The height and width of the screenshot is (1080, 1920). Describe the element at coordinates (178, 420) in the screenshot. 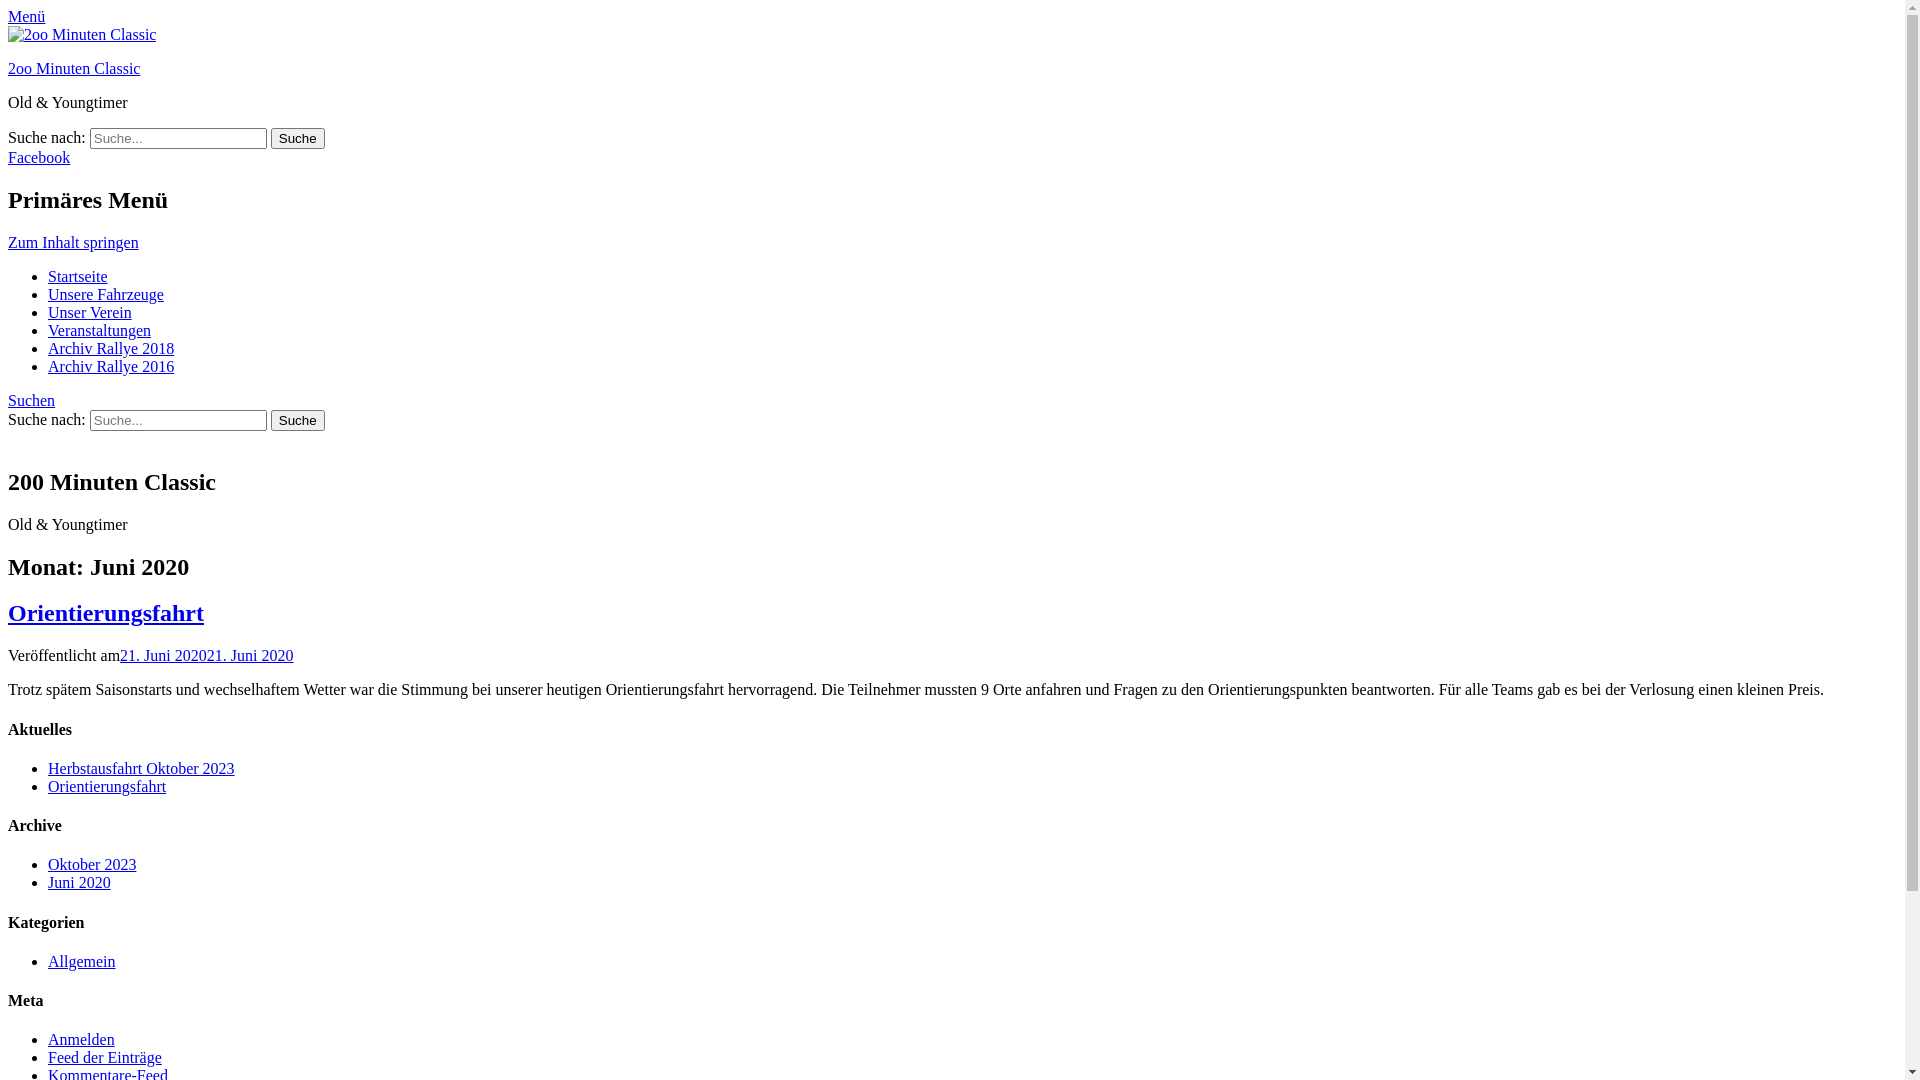

I see `Suche nach:` at that location.